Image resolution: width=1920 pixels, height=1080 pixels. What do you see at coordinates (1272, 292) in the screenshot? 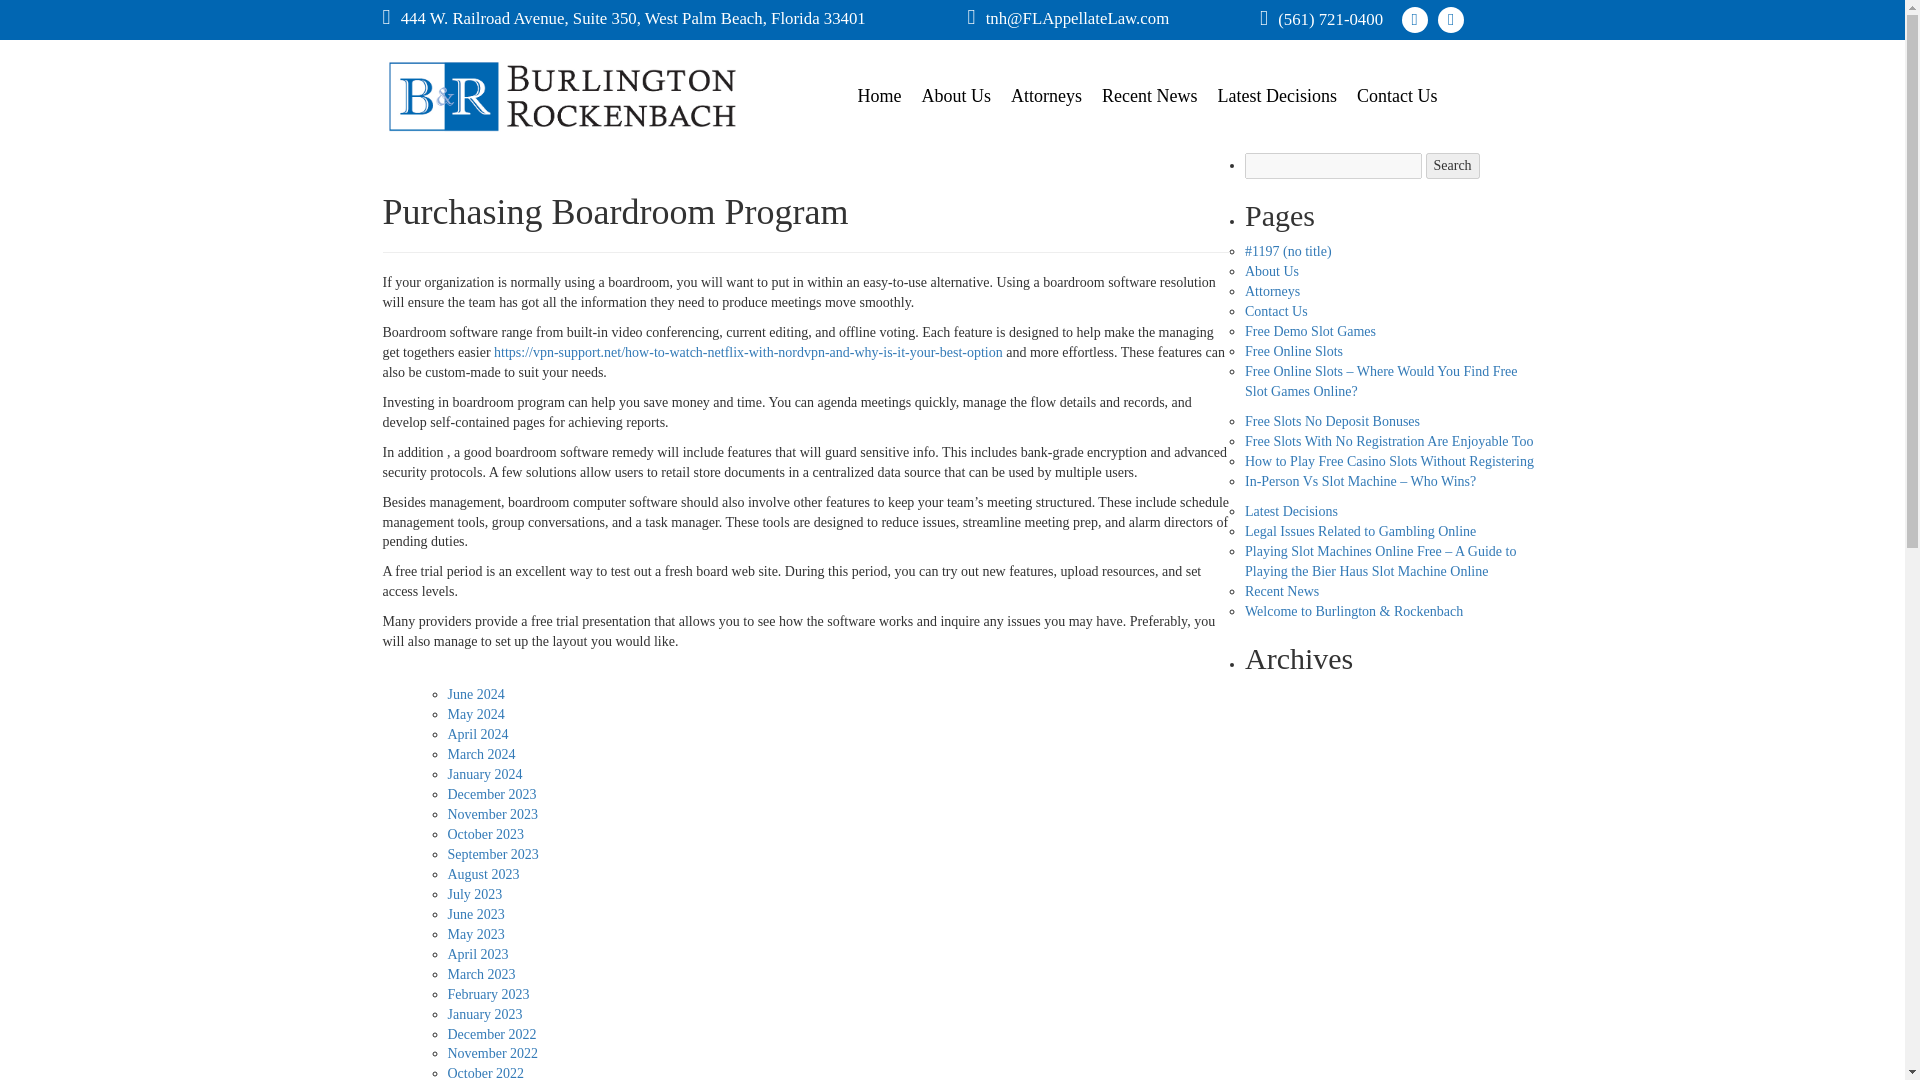
I see `Attorneys` at bounding box center [1272, 292].